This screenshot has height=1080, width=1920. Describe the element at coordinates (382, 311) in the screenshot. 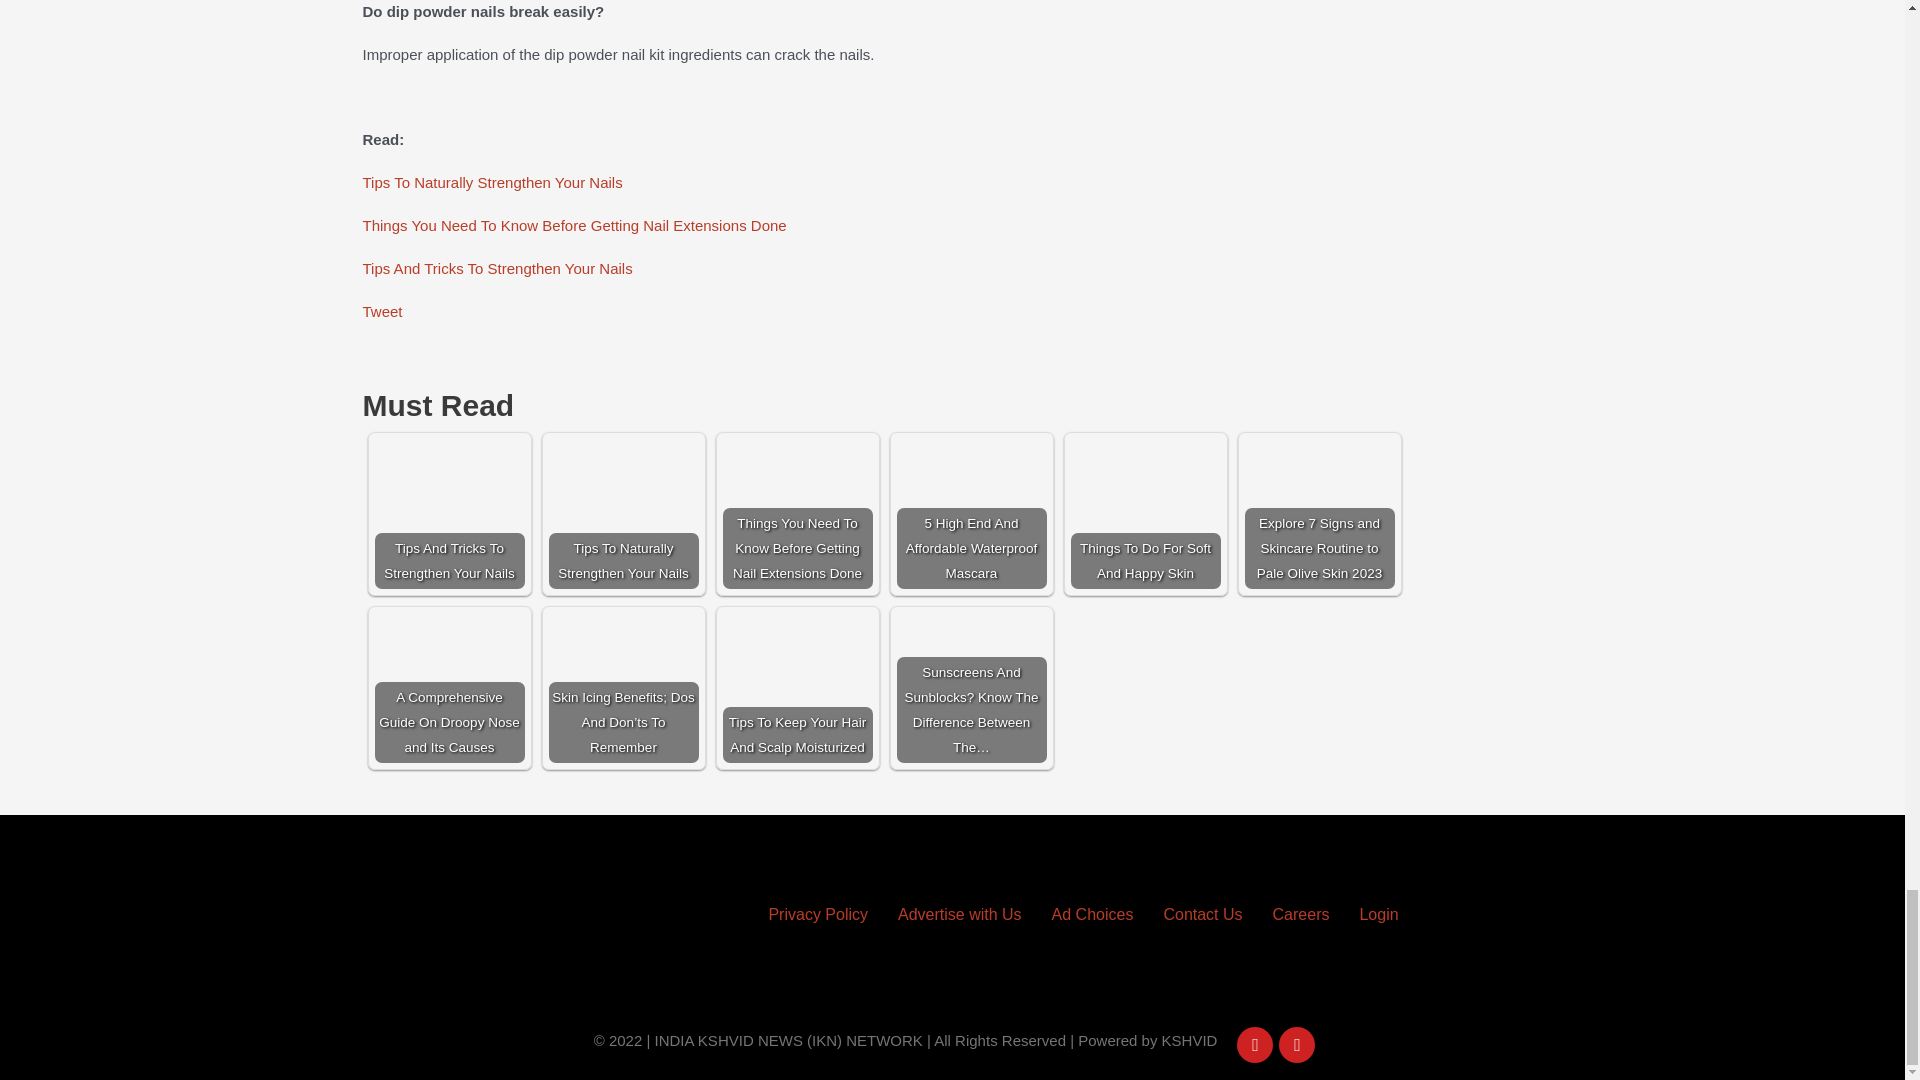

I see `Tweet` at that location.